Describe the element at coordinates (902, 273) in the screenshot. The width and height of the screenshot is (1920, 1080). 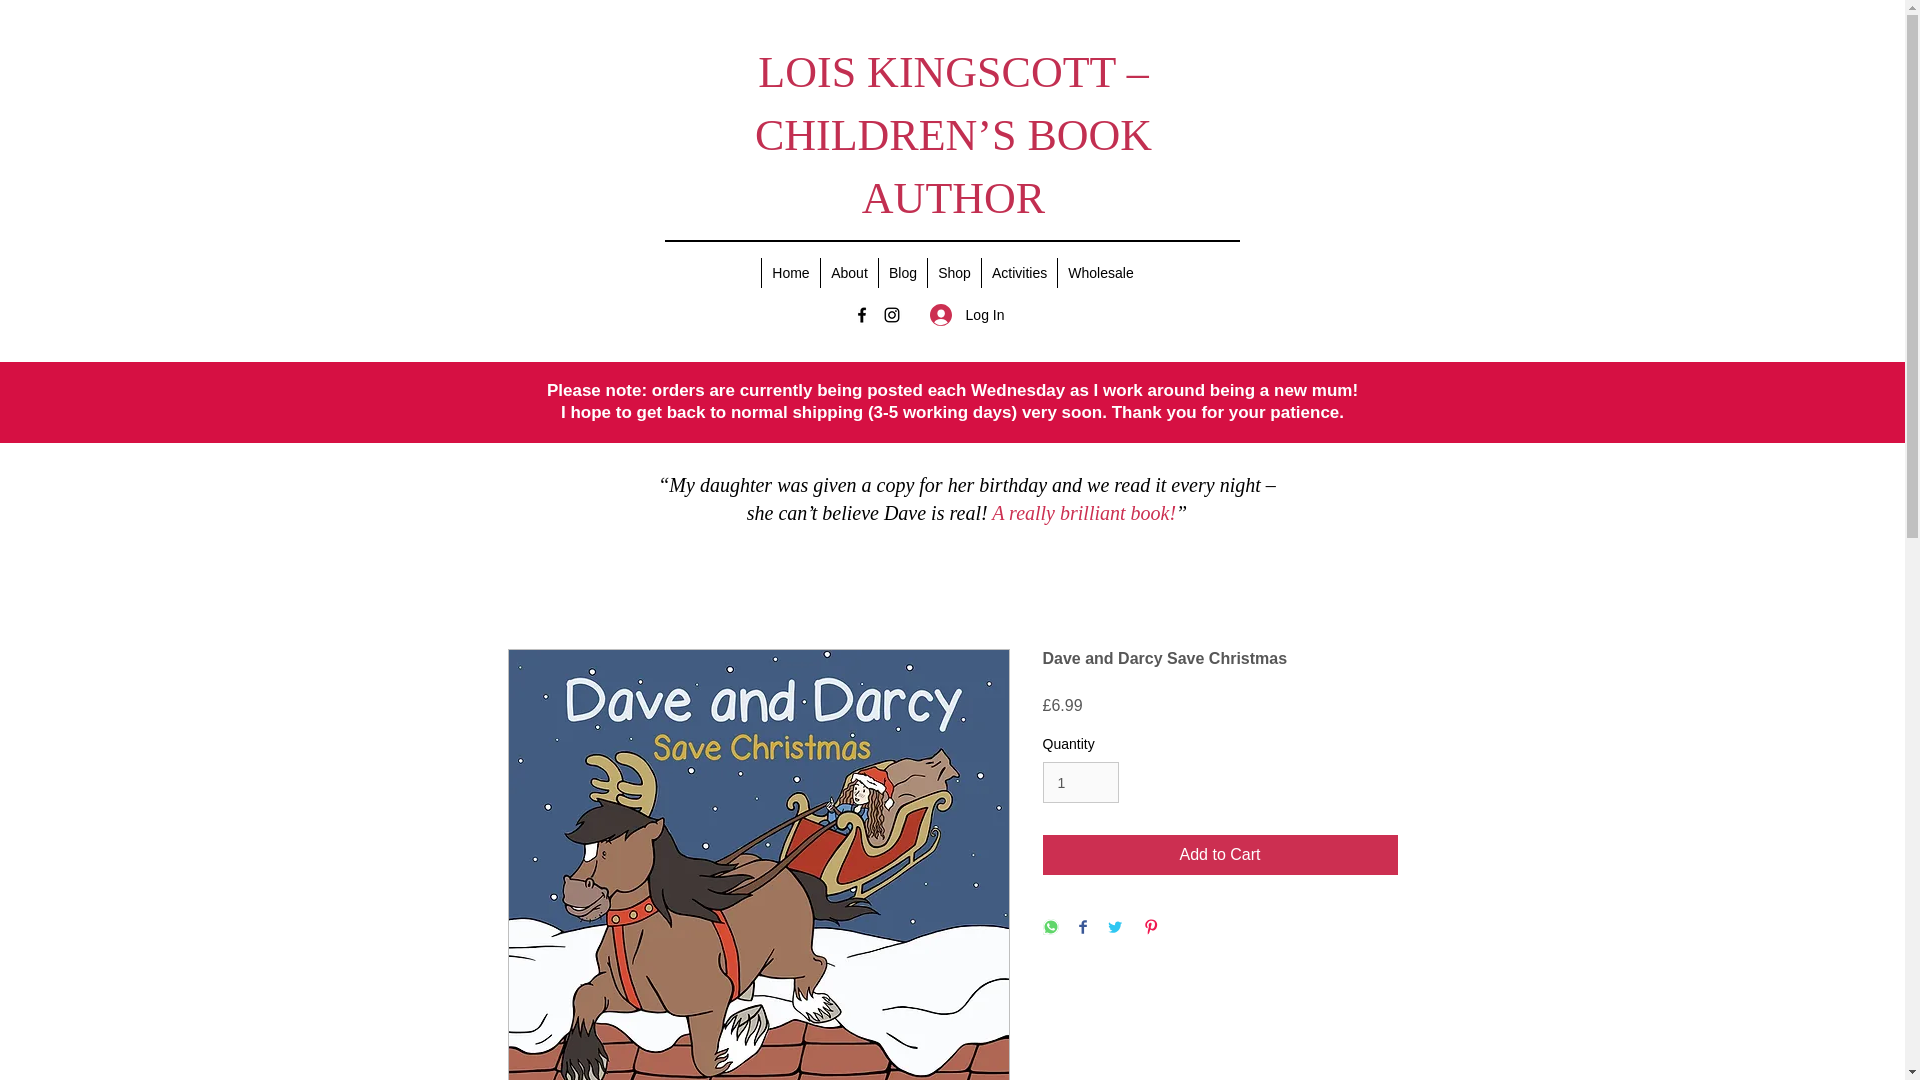
I see `Blog` at that location.